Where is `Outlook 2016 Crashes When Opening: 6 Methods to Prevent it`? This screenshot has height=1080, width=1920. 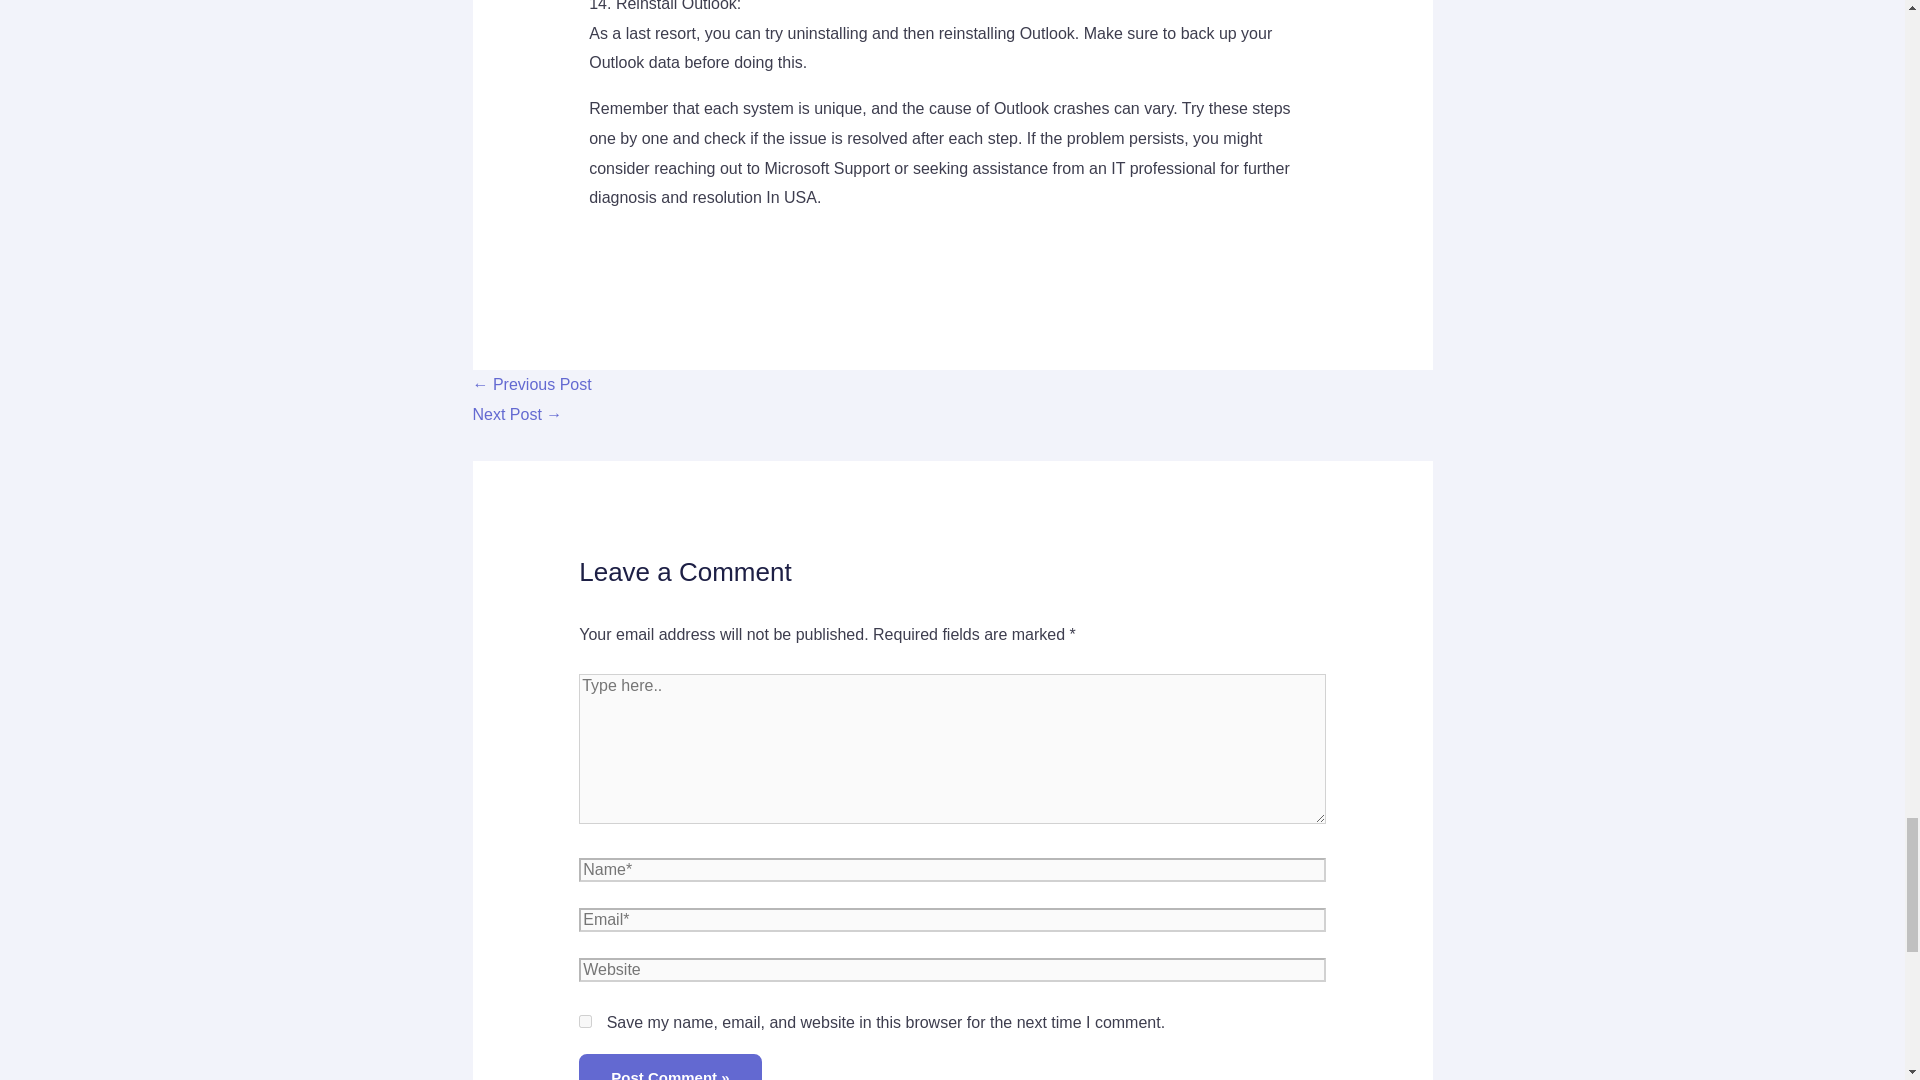 Outlook 2016 Crashes When Opening: 6 Methods to Prevent it is located at coordinates (532, 384).